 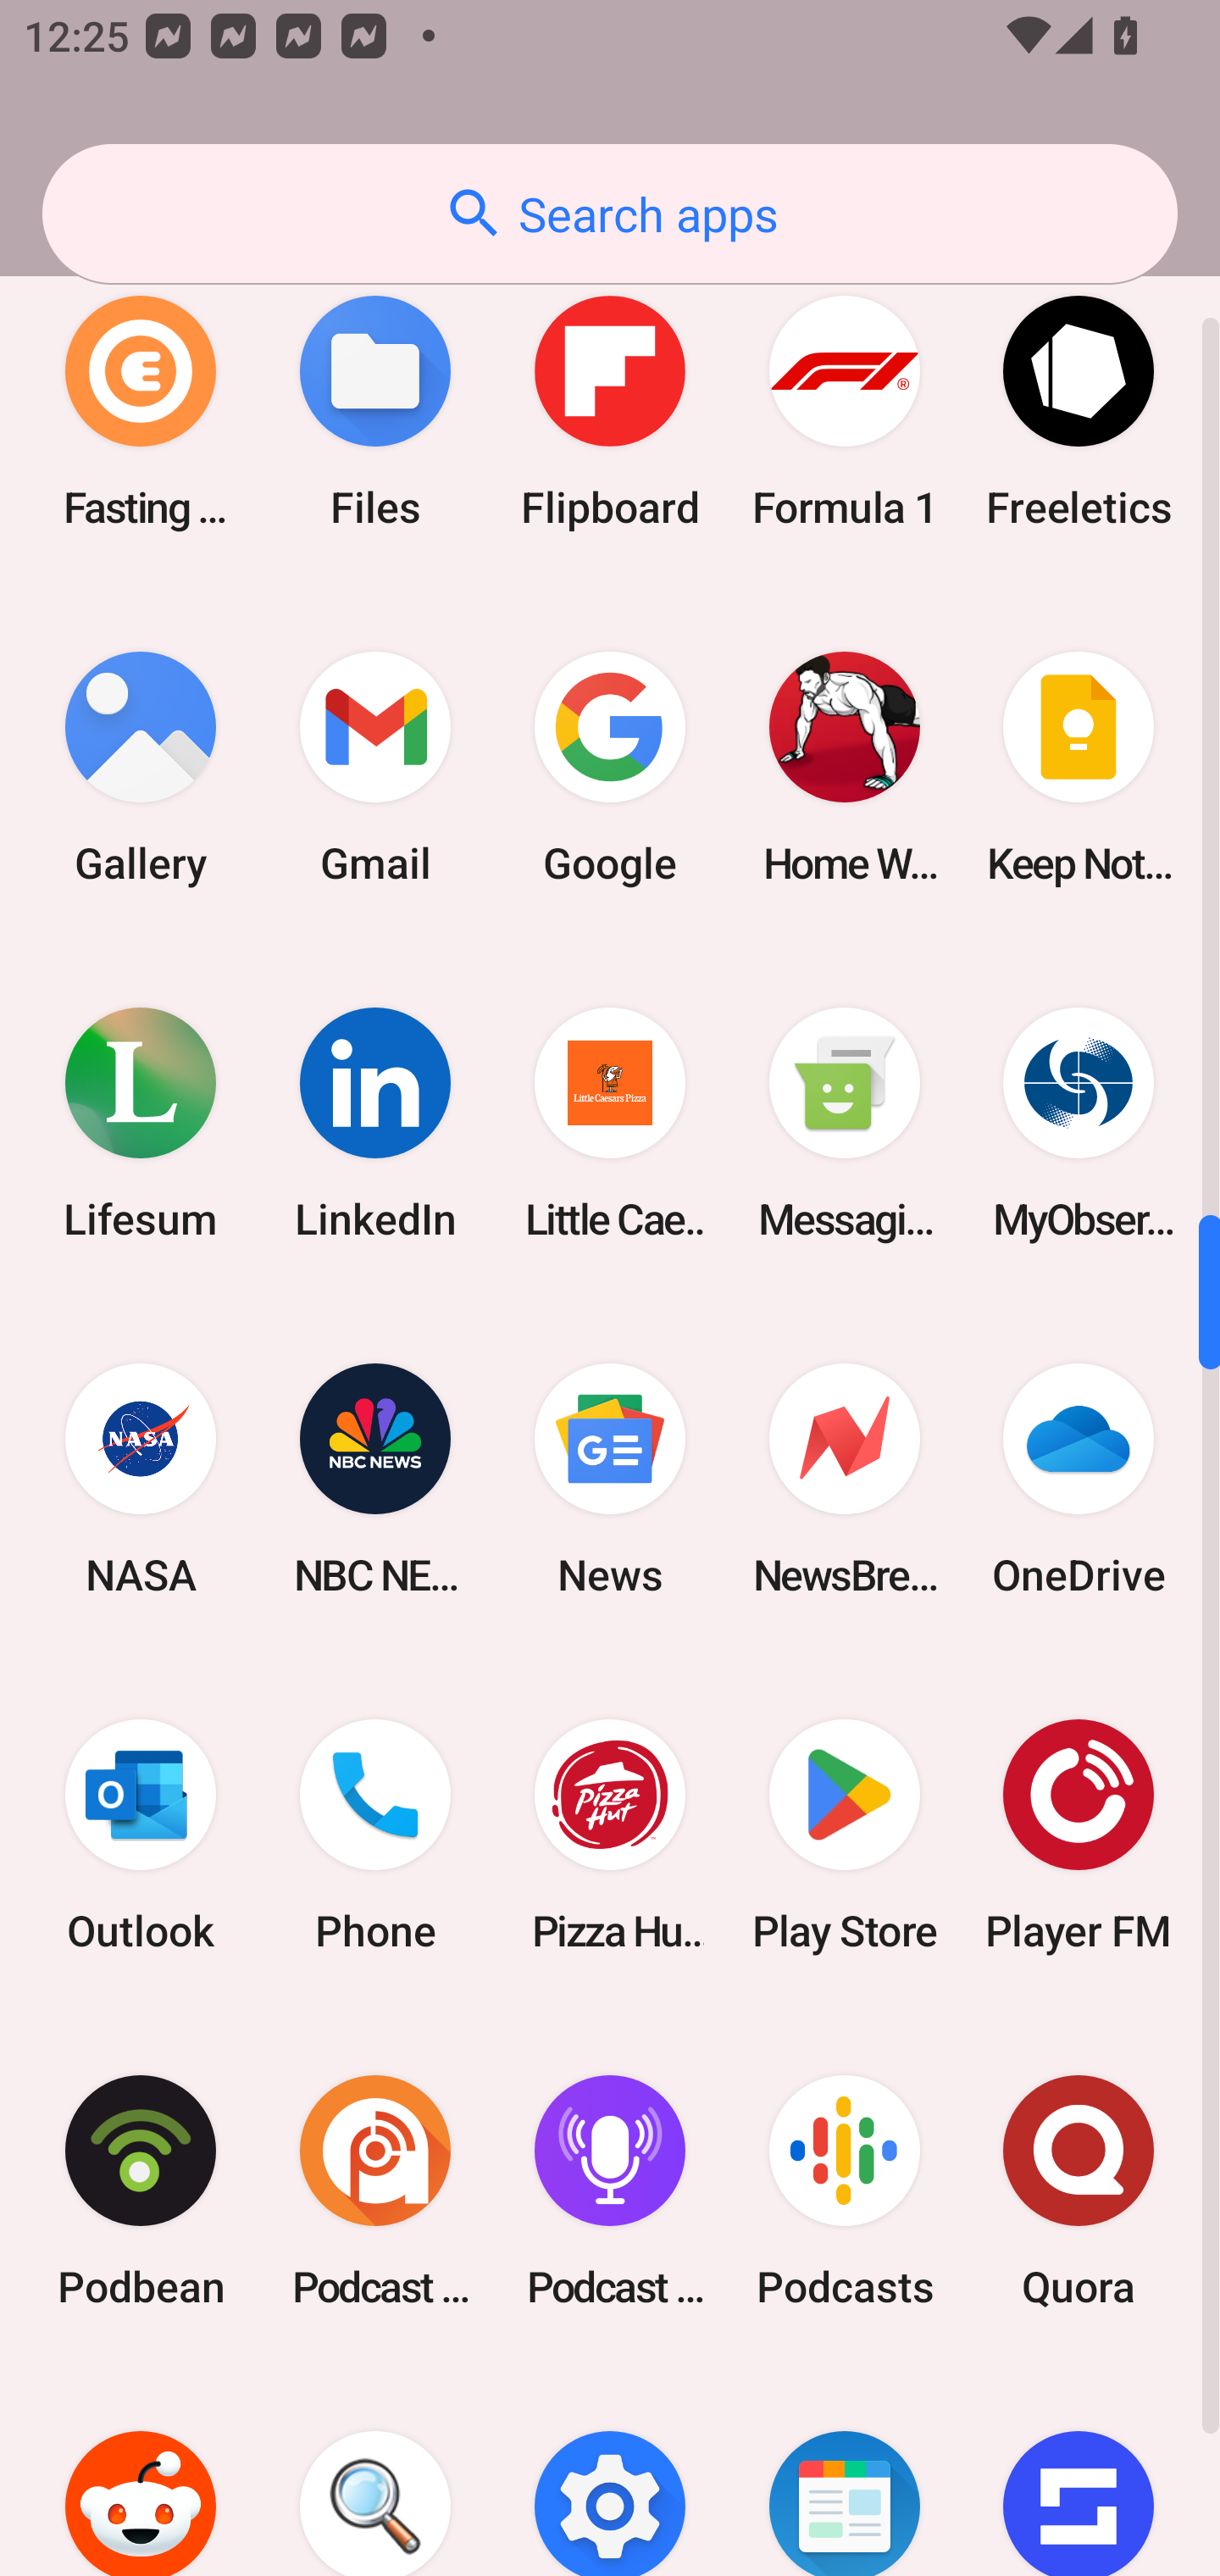 I want to click on Files, so click(x=375, y=412).